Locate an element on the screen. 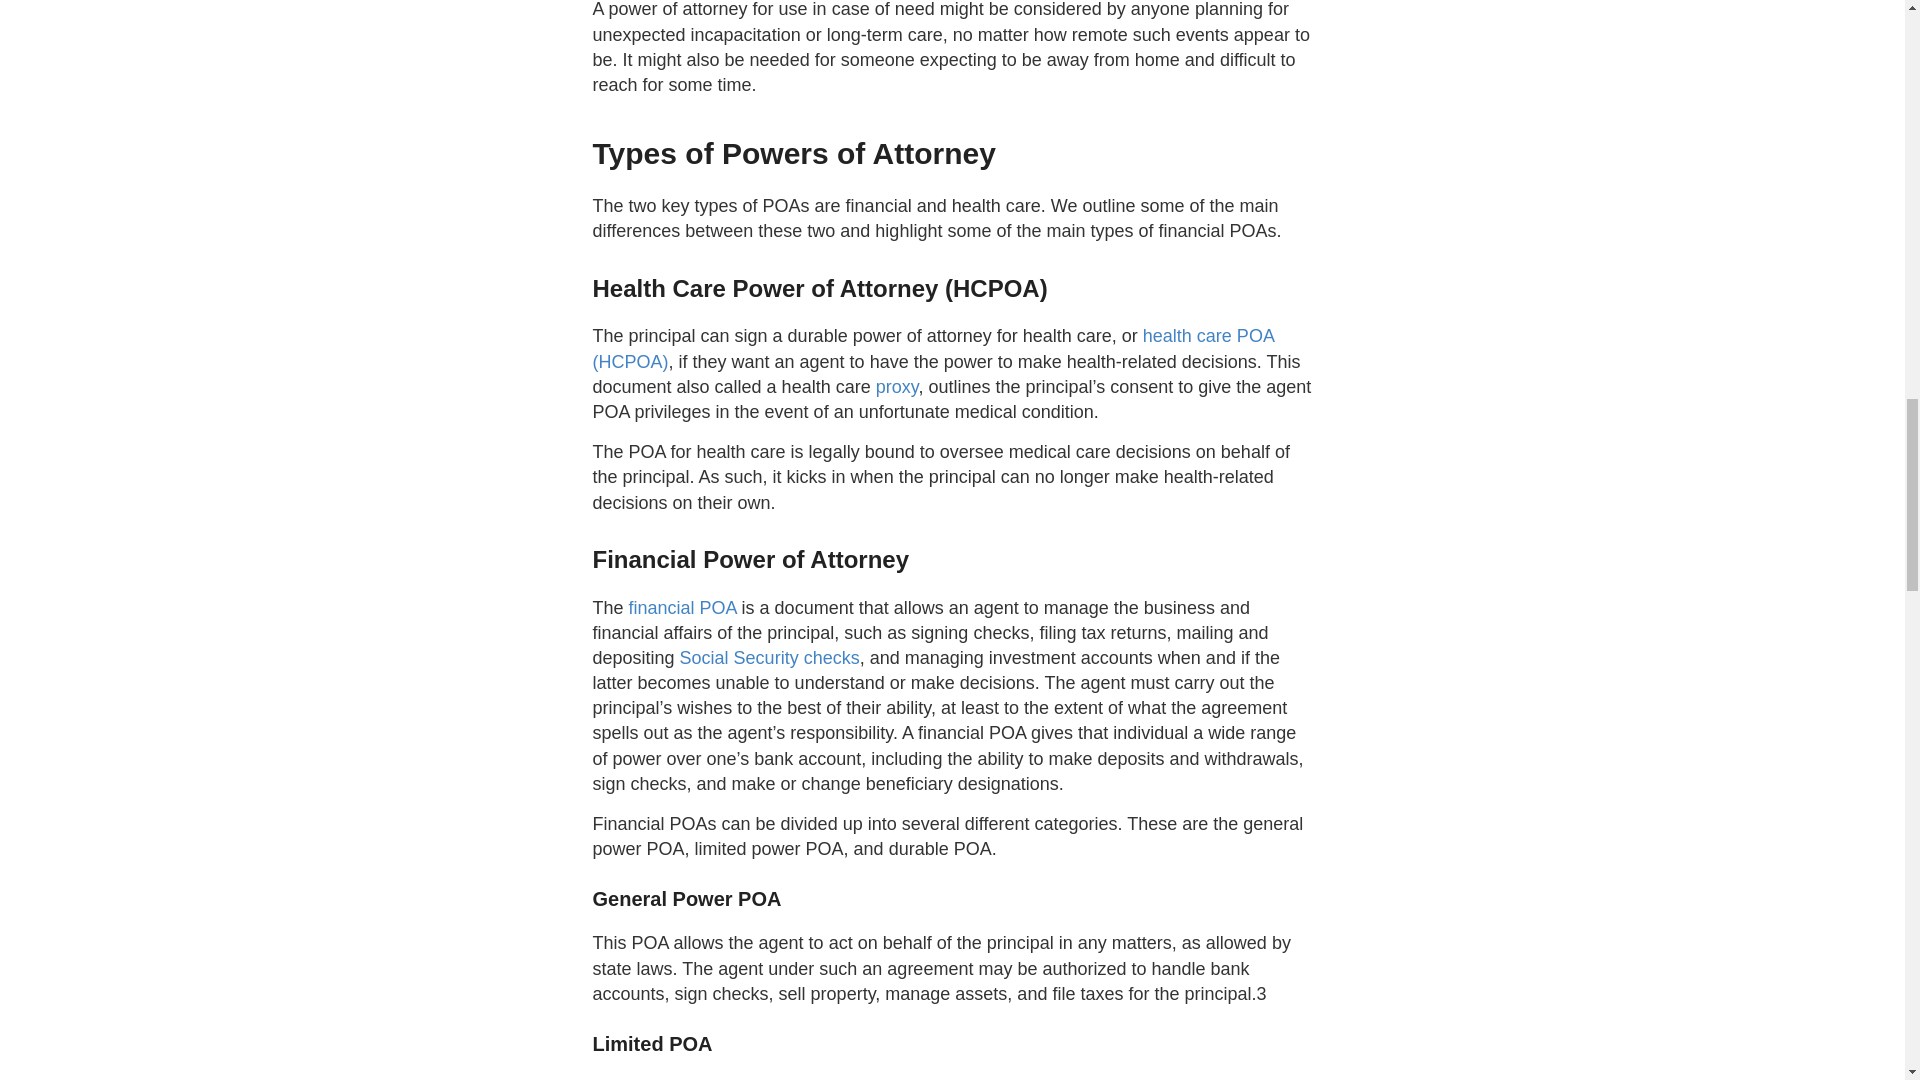  proxy is located at coordinates (897, 386).